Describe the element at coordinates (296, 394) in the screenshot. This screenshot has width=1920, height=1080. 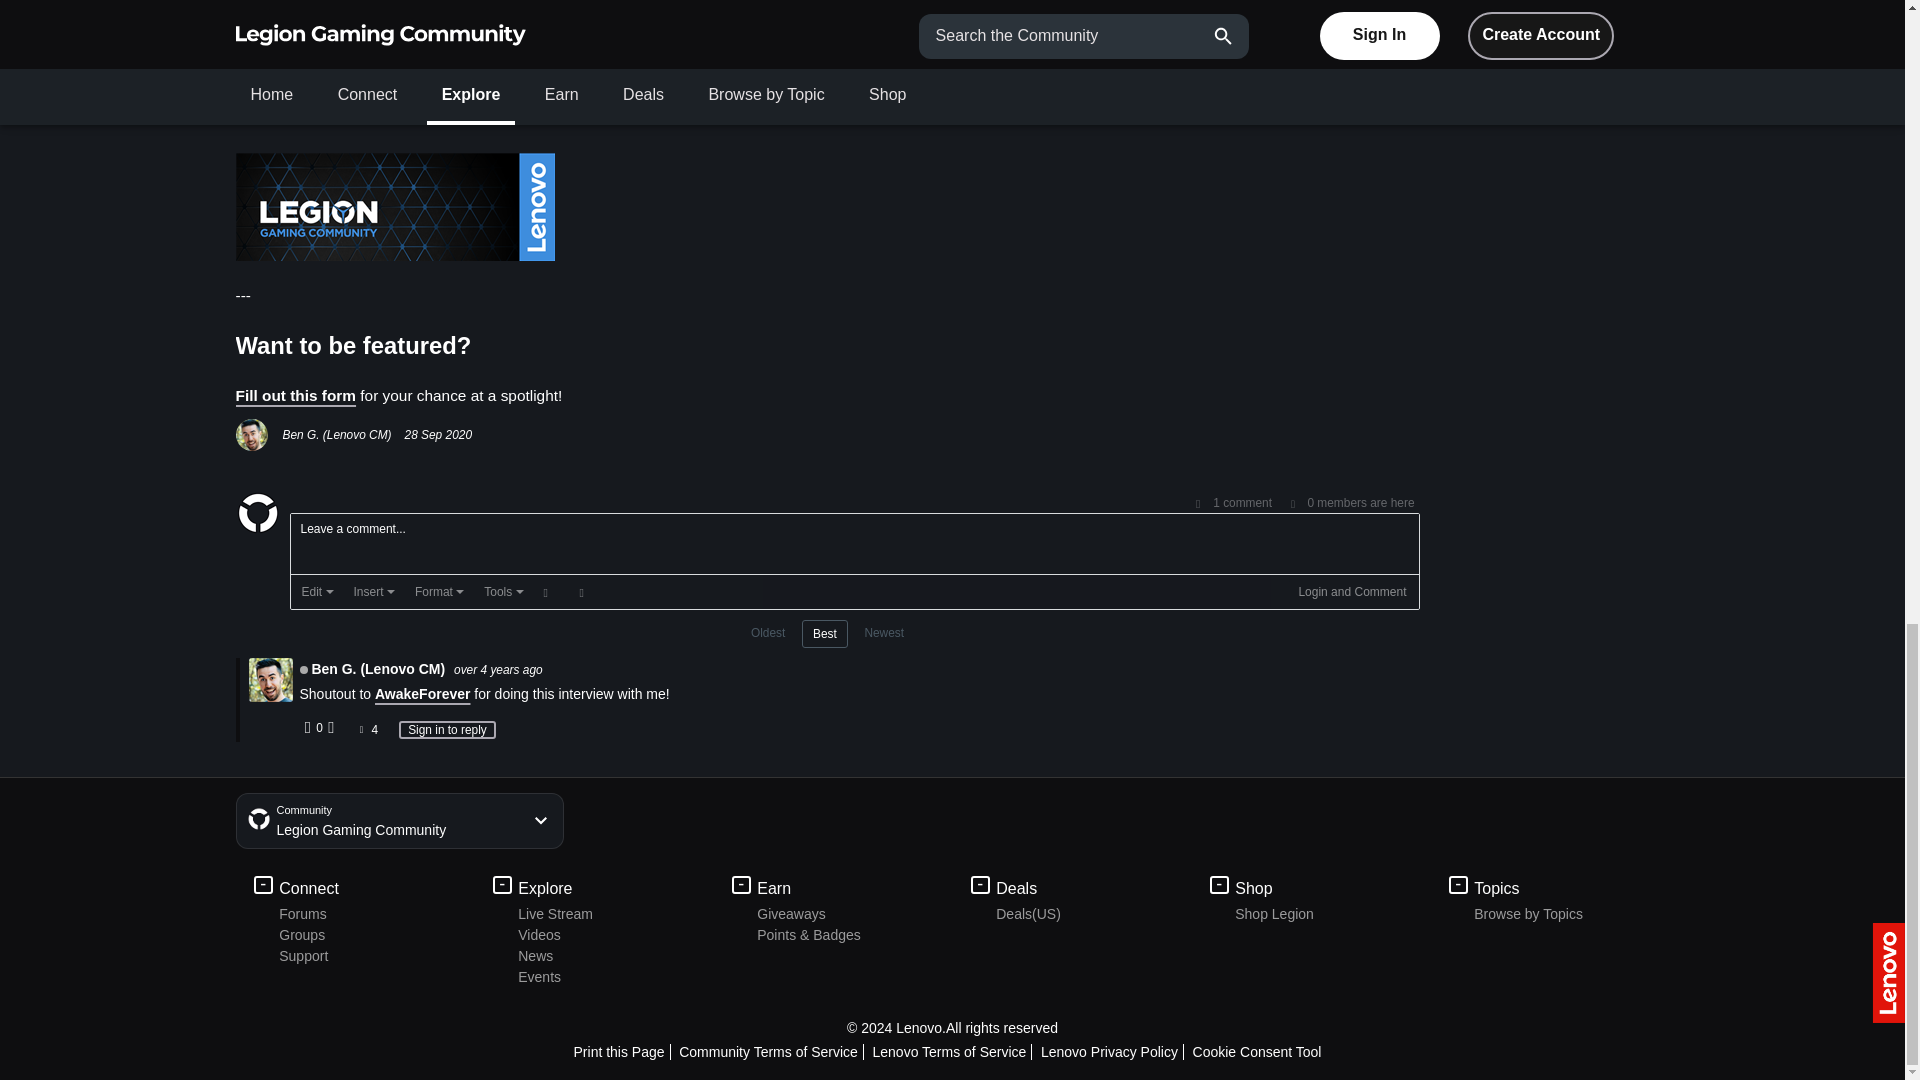
I see `Fill out this form` at that location.